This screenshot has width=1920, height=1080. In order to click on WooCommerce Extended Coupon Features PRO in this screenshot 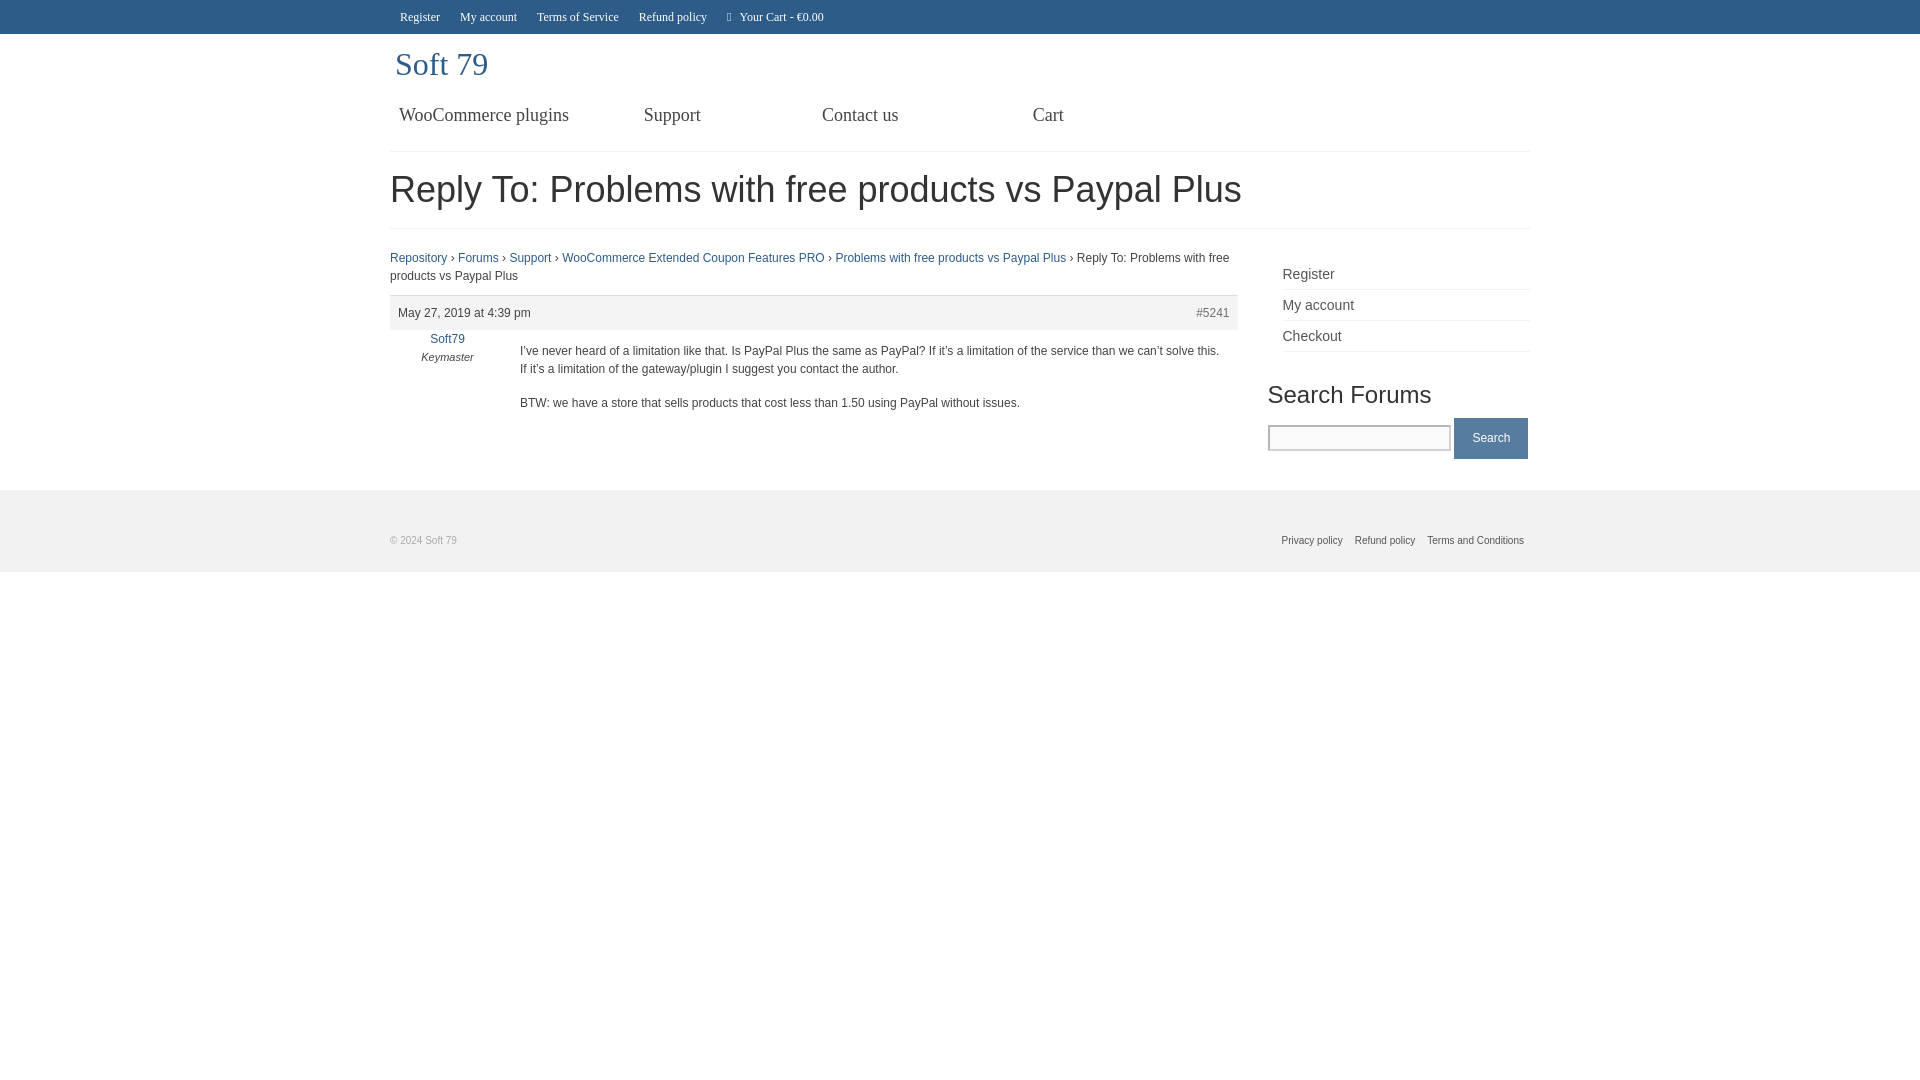, I will do `click(694, 257)`.